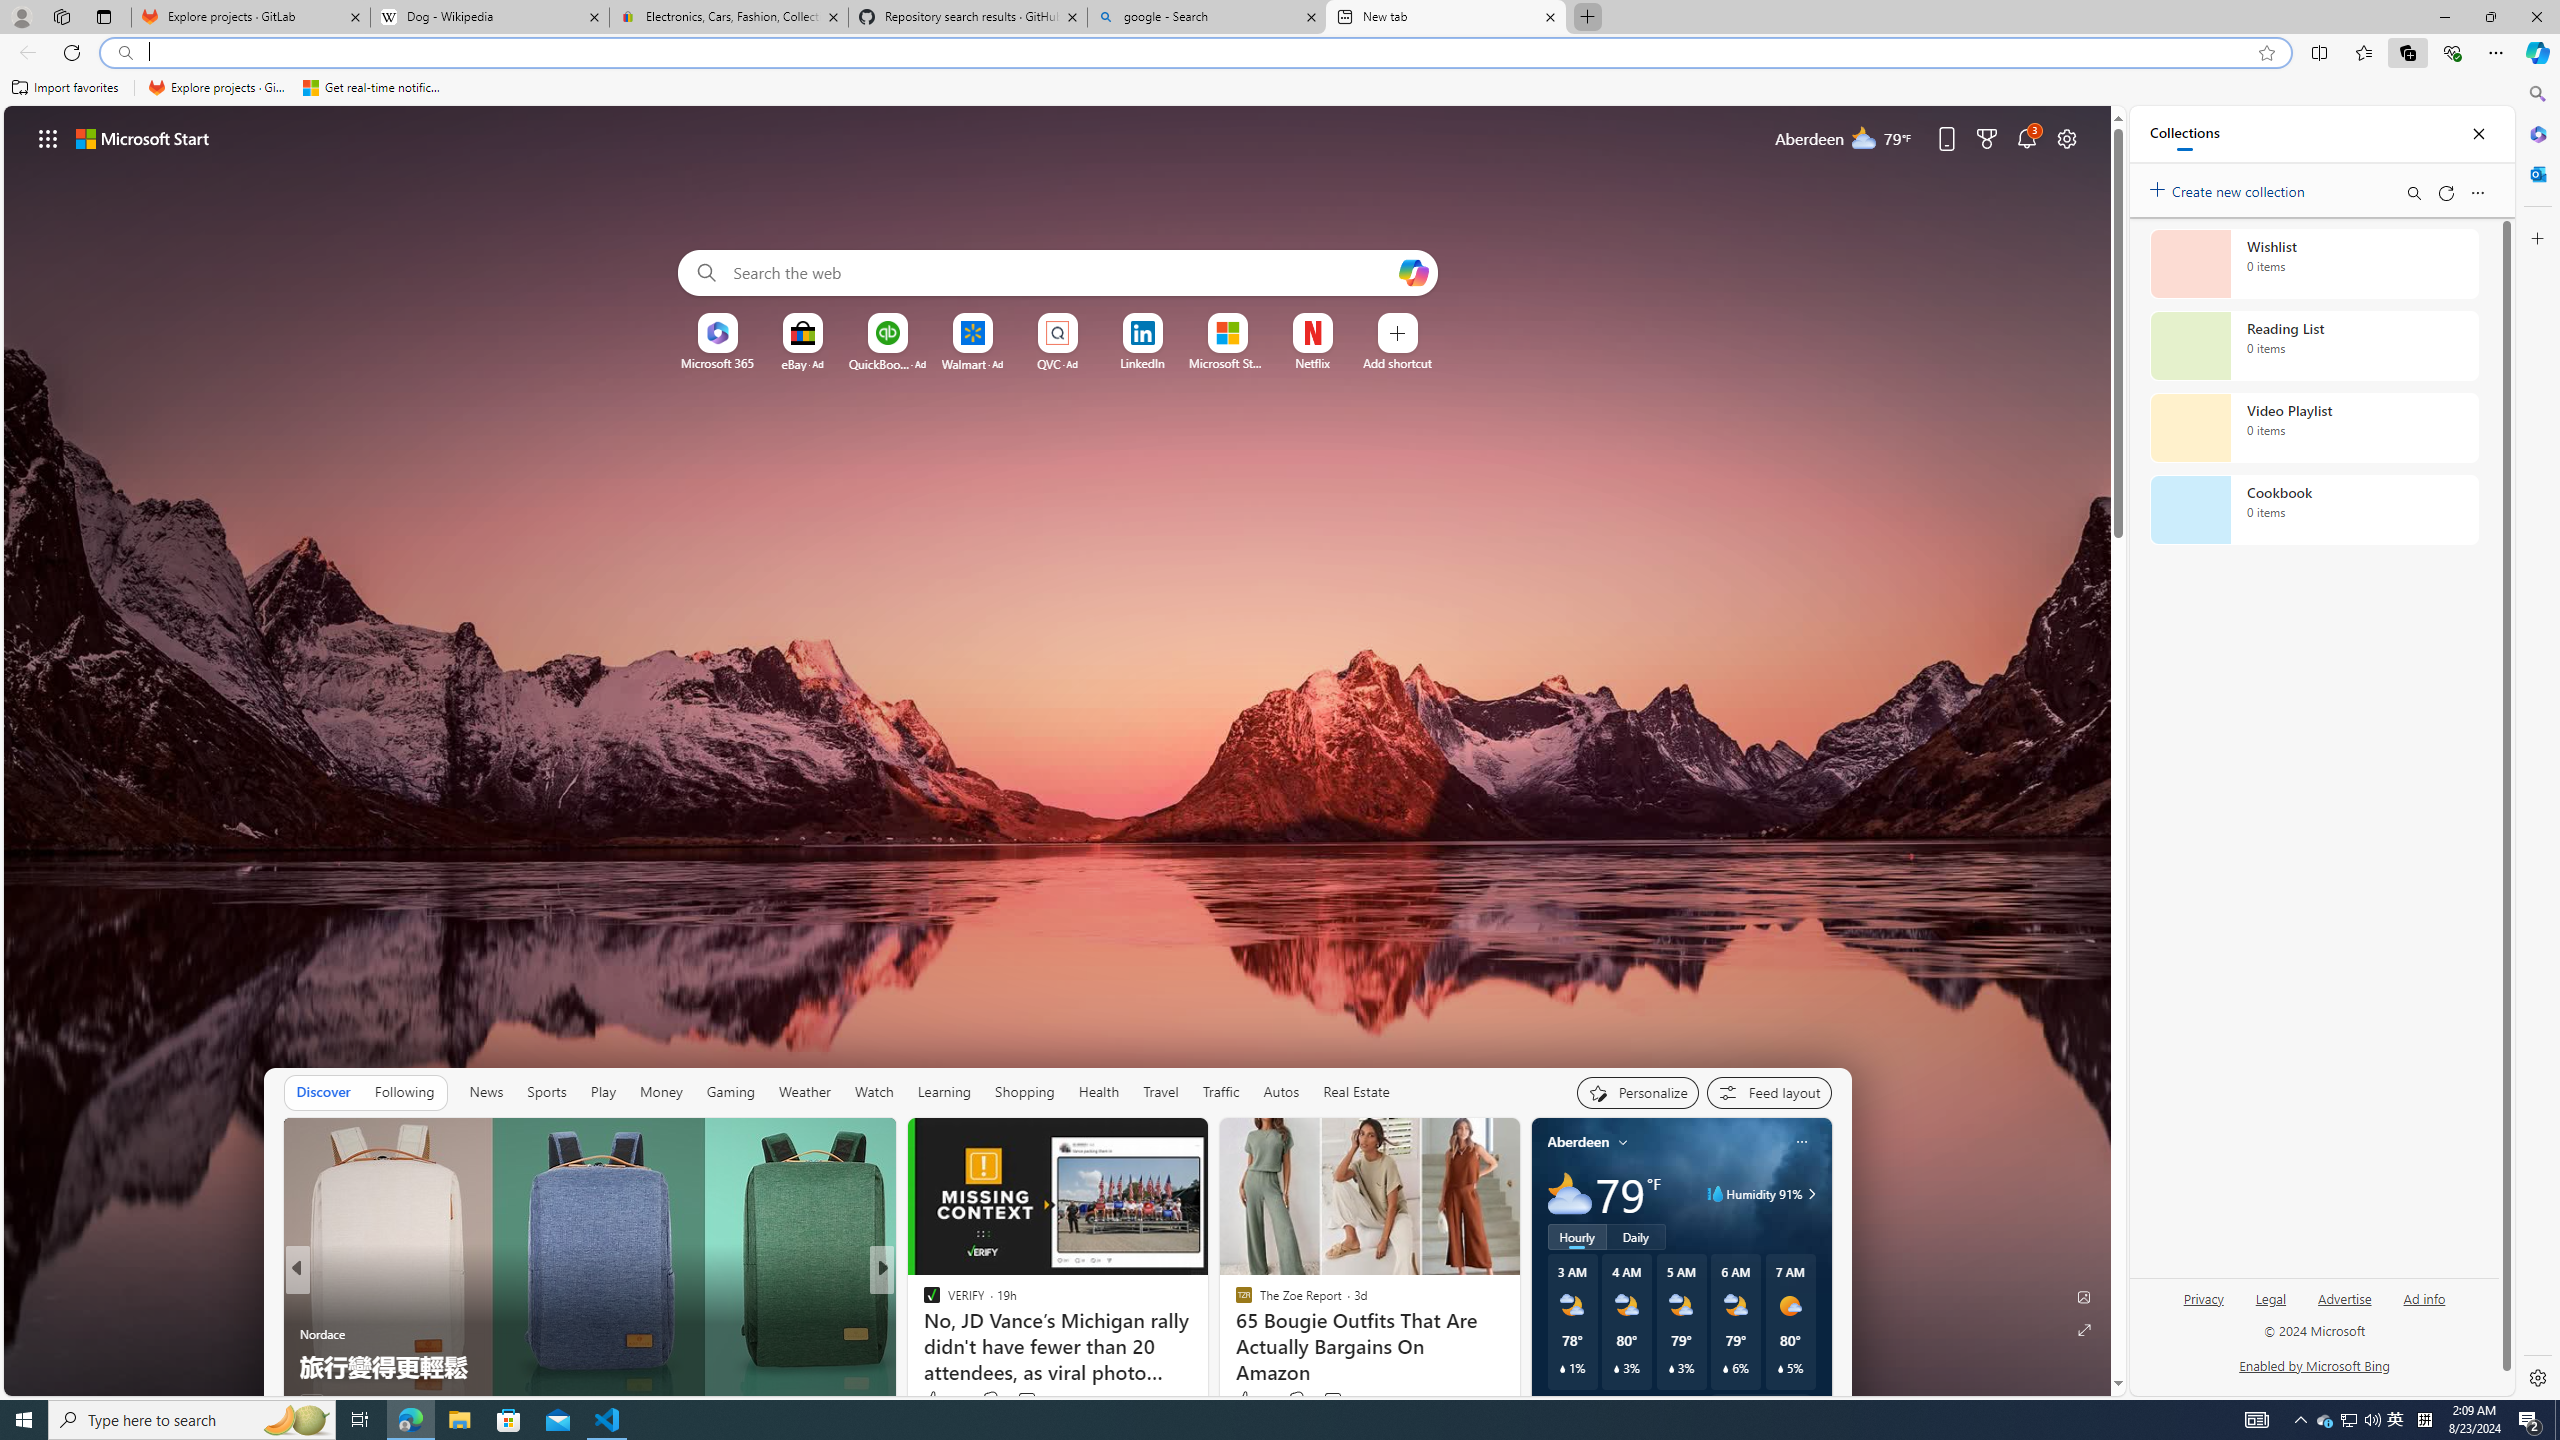 The height and width of the screenshot is (1440, 2560). What do you see at coordinates (942, 1400) in the screenshot?
I see `115 Like` at bounding box center [942, 1400].